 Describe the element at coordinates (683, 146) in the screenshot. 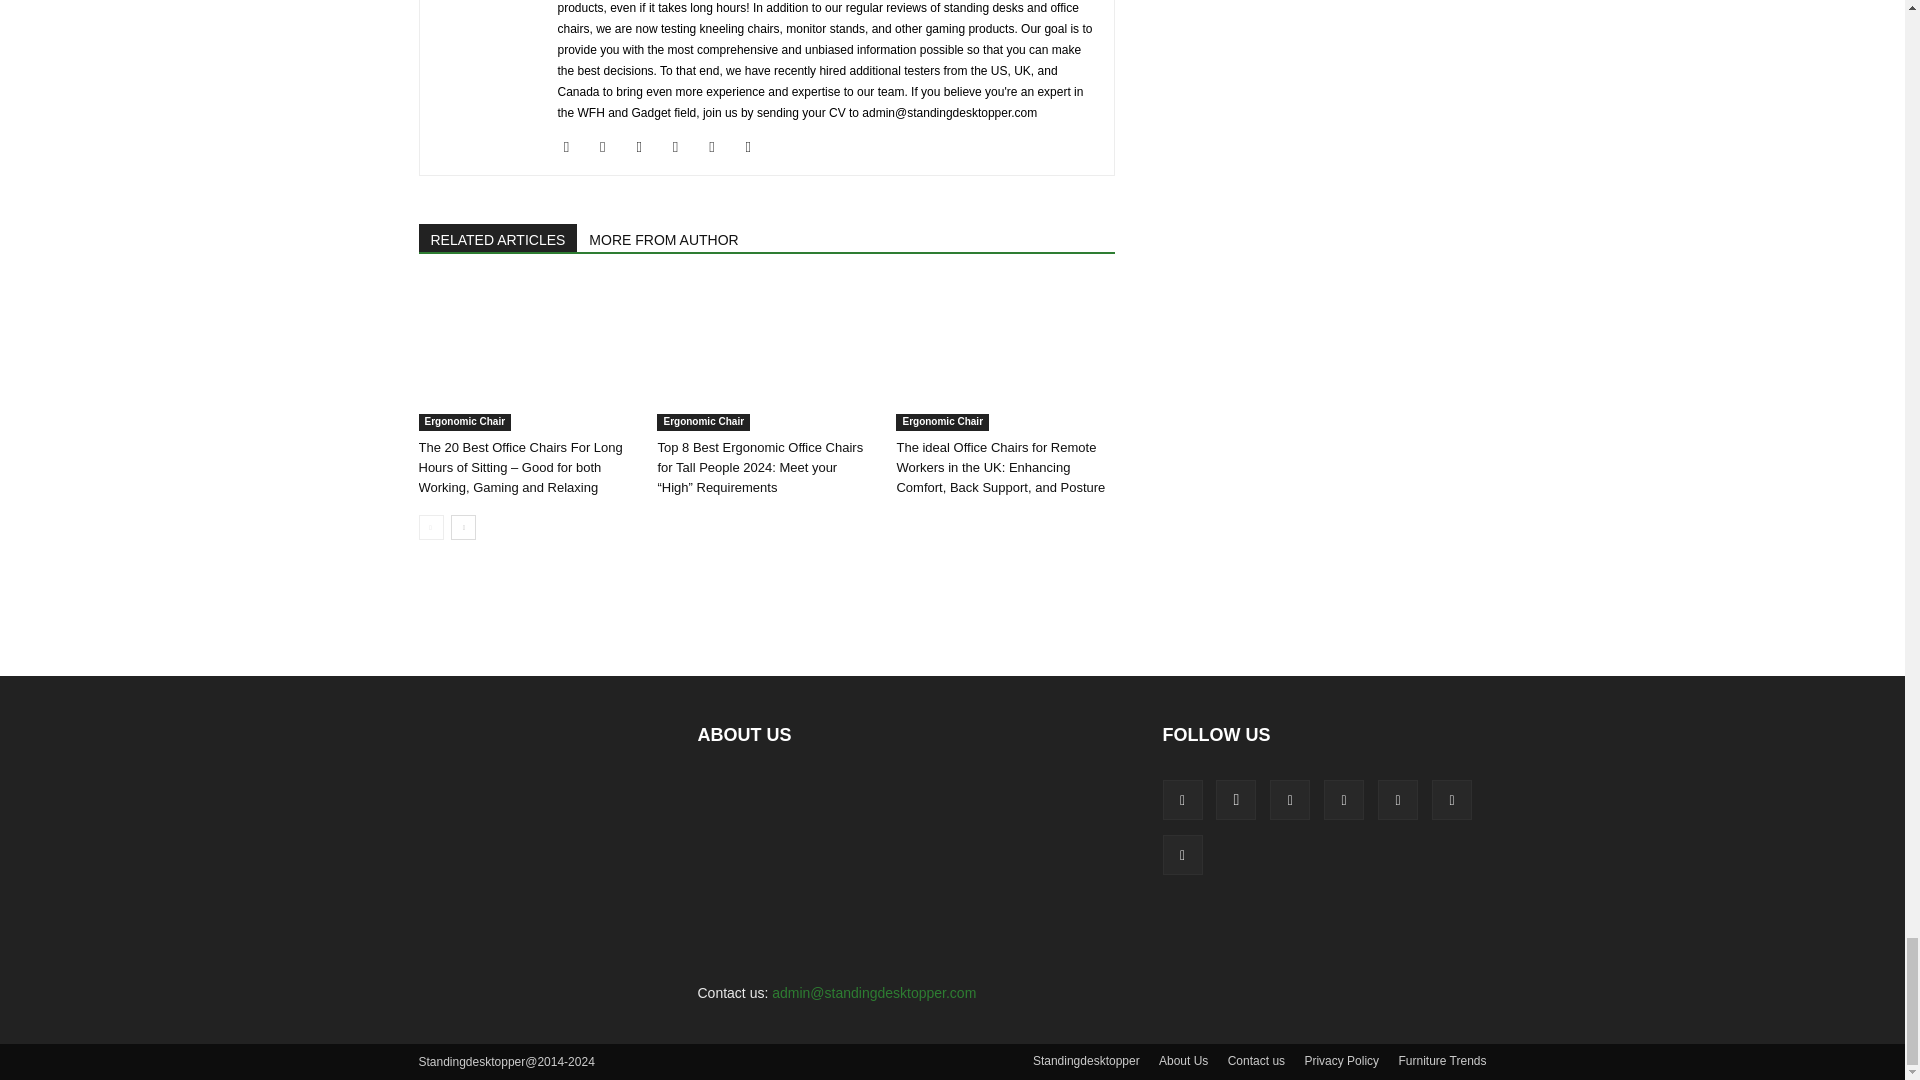

I see `Pinterest` at that location.